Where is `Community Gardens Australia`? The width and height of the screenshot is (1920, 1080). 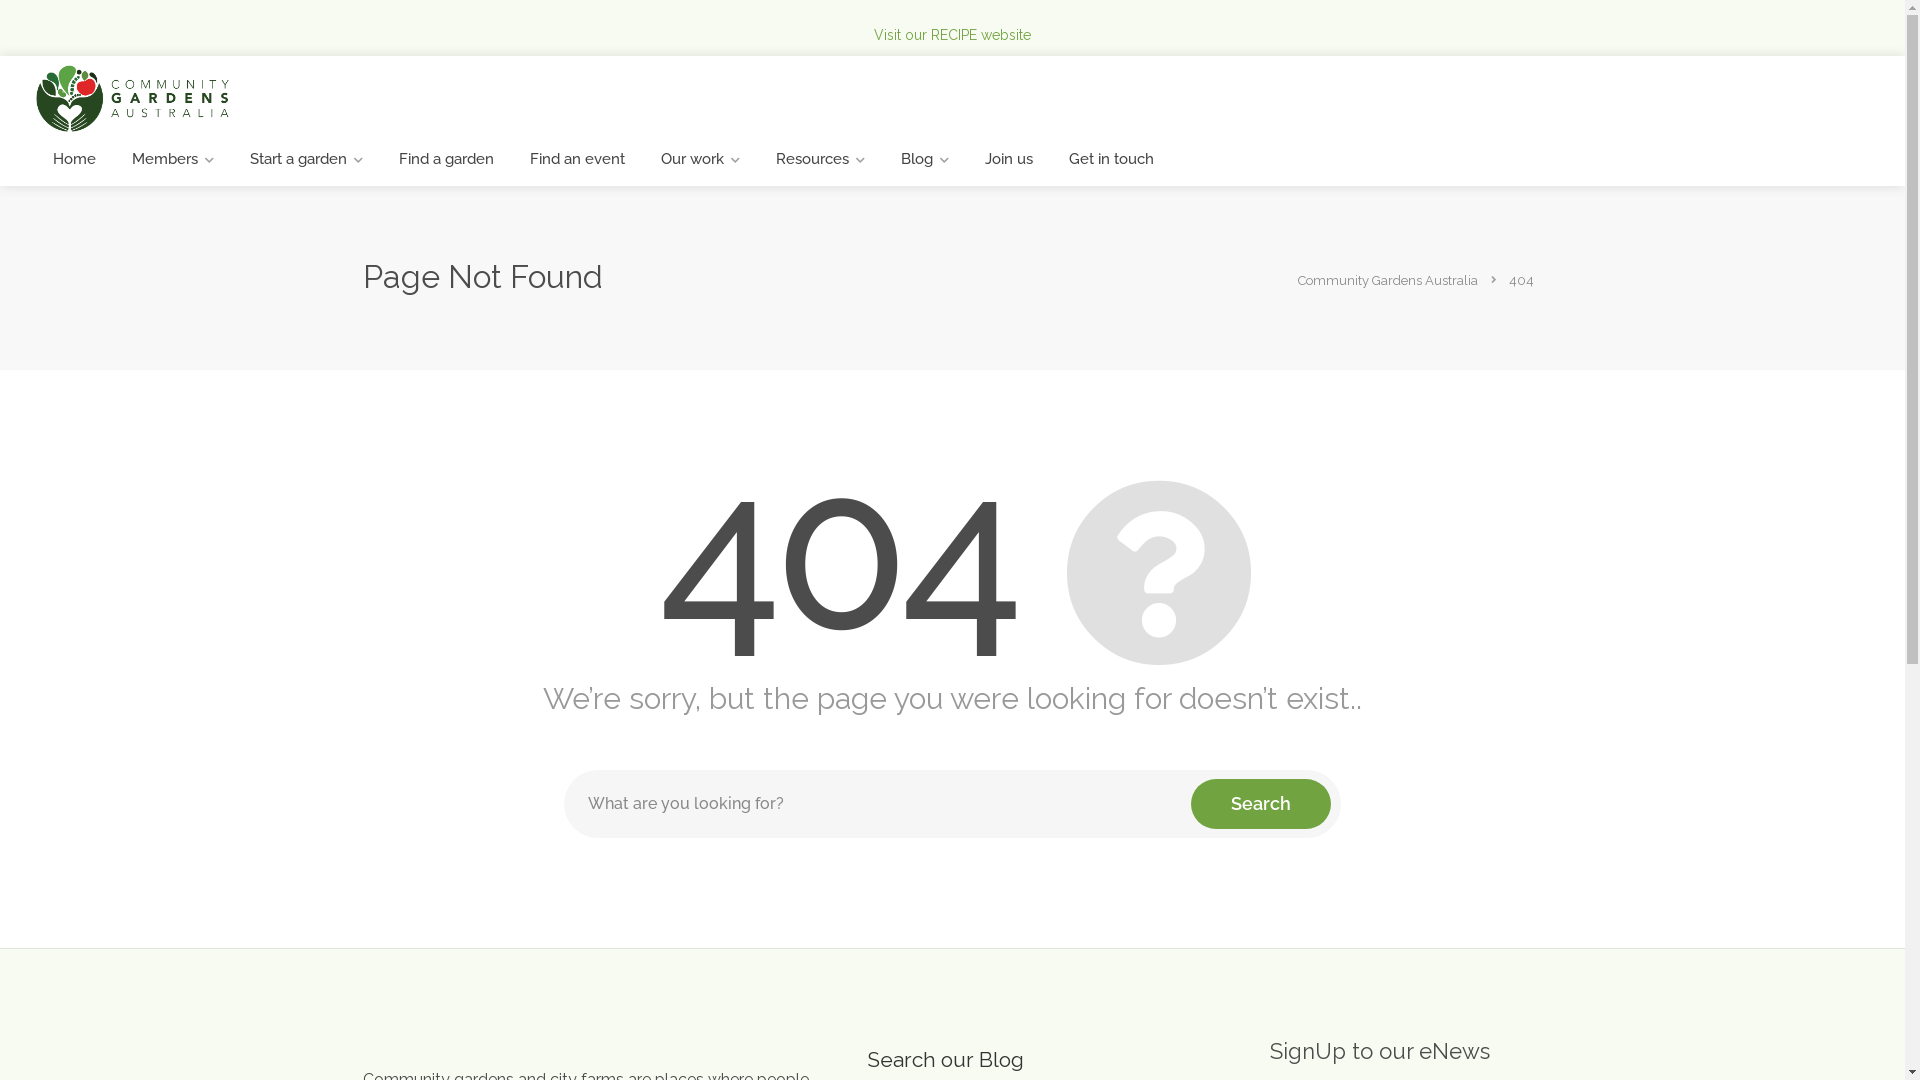
Community Gardens Australia is located at coordinates (132, 98).